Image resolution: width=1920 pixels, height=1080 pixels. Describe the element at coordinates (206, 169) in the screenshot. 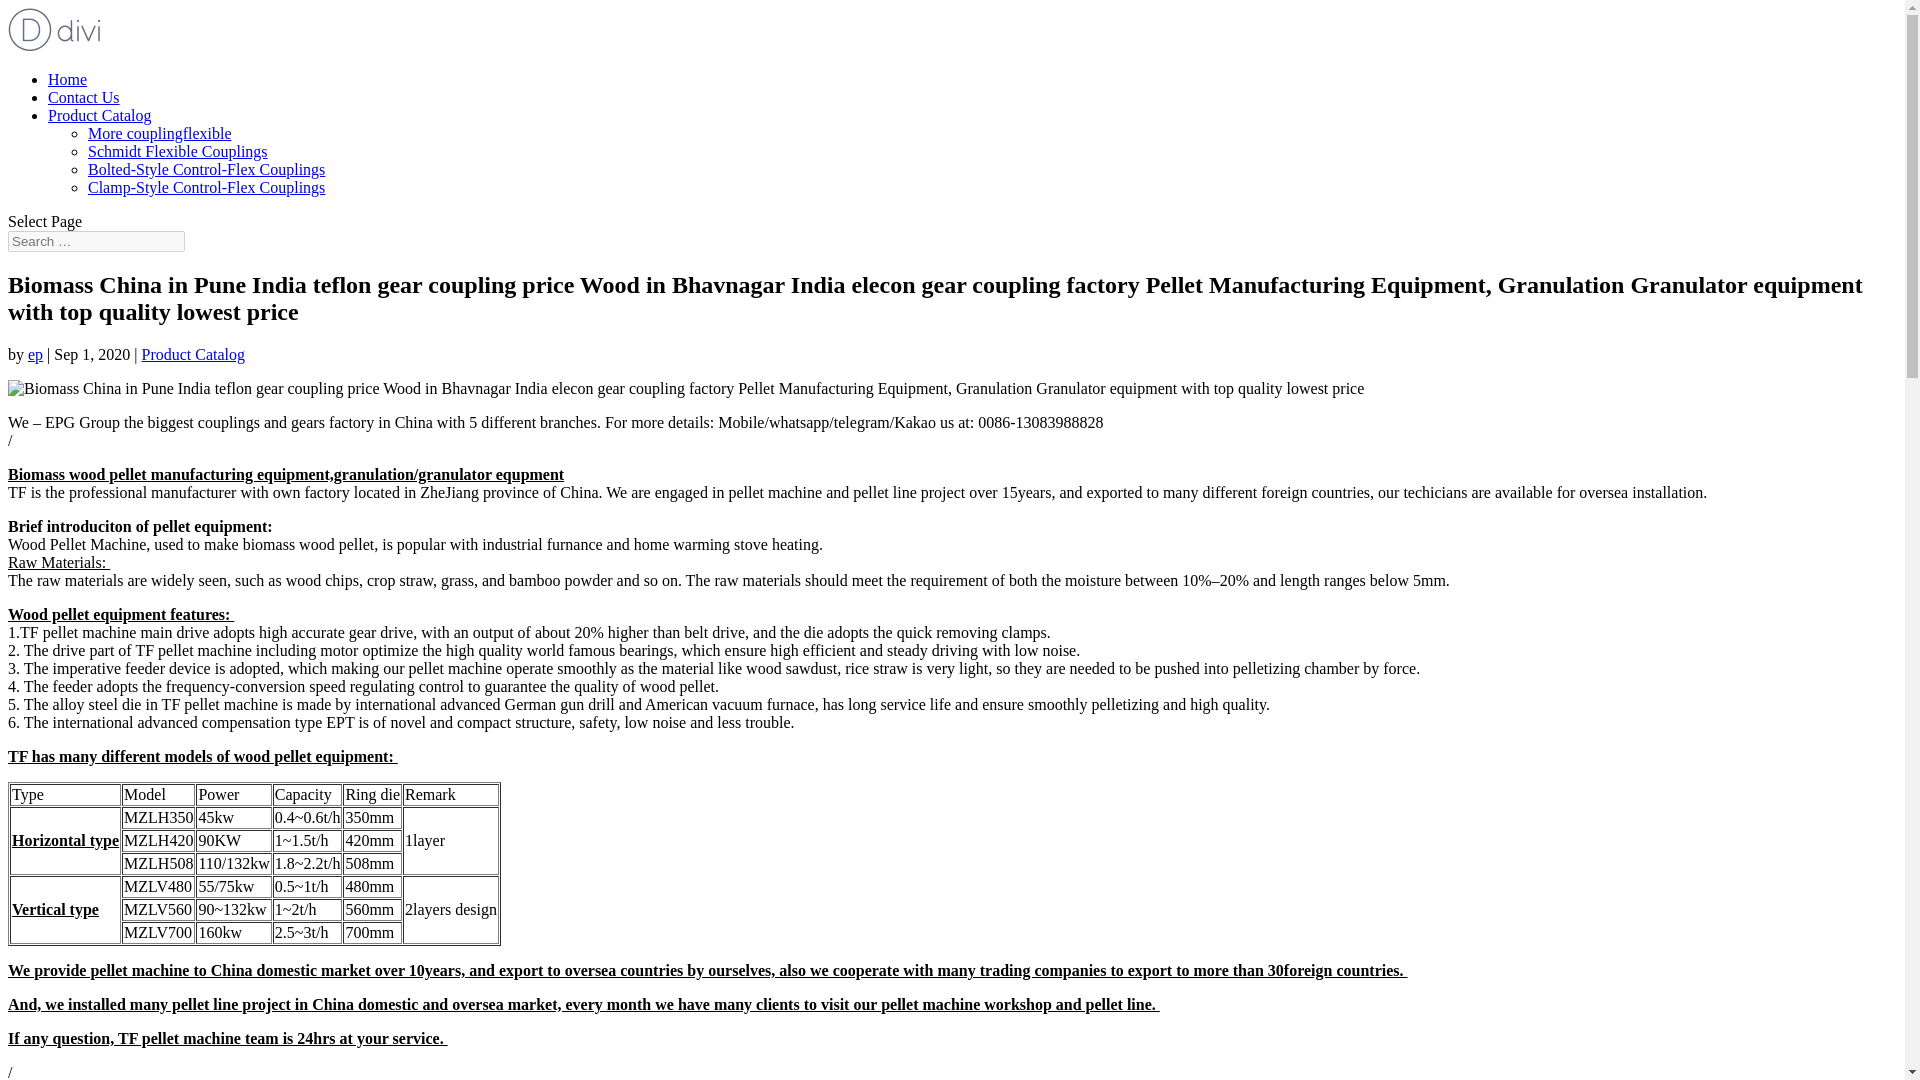

I see `Bolted-Style Control-Flex Couplings` at that location.